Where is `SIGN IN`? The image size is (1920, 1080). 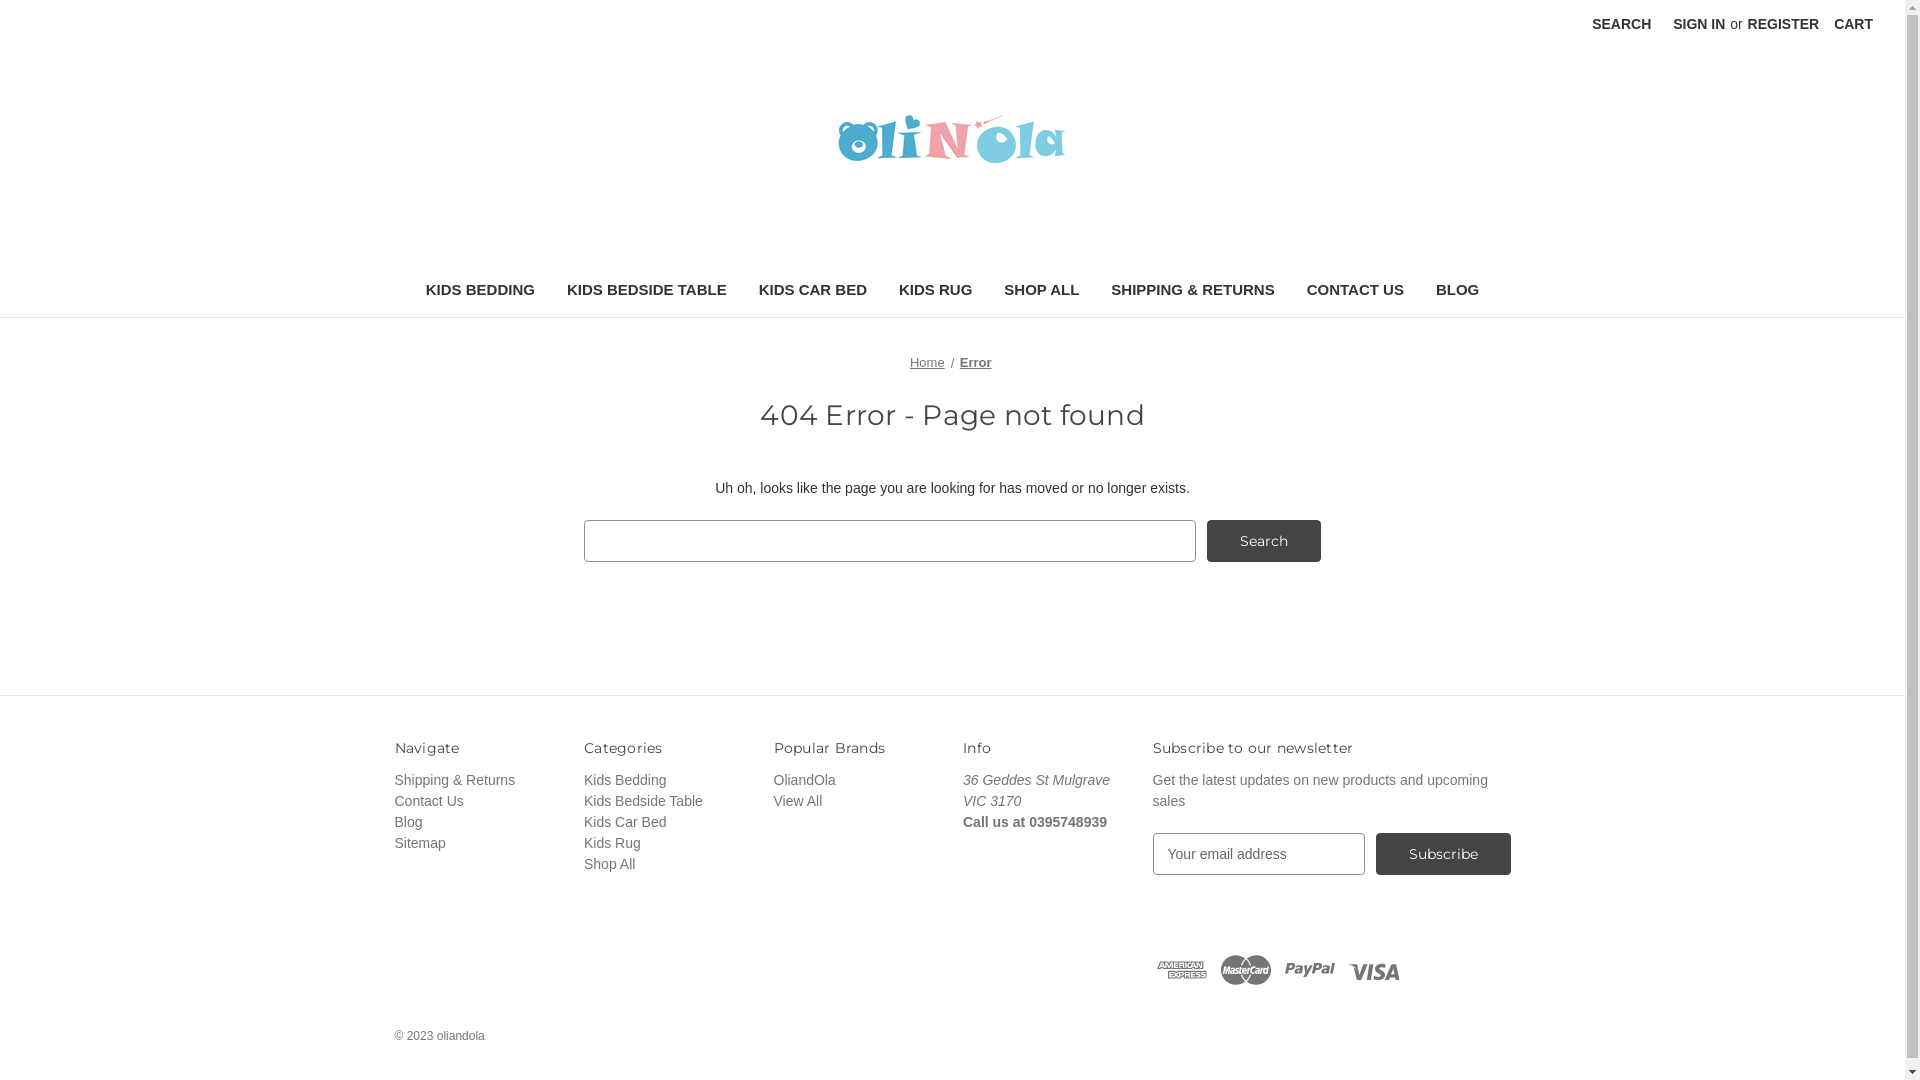 SIGN IN is located at coordinates (1699, 24).